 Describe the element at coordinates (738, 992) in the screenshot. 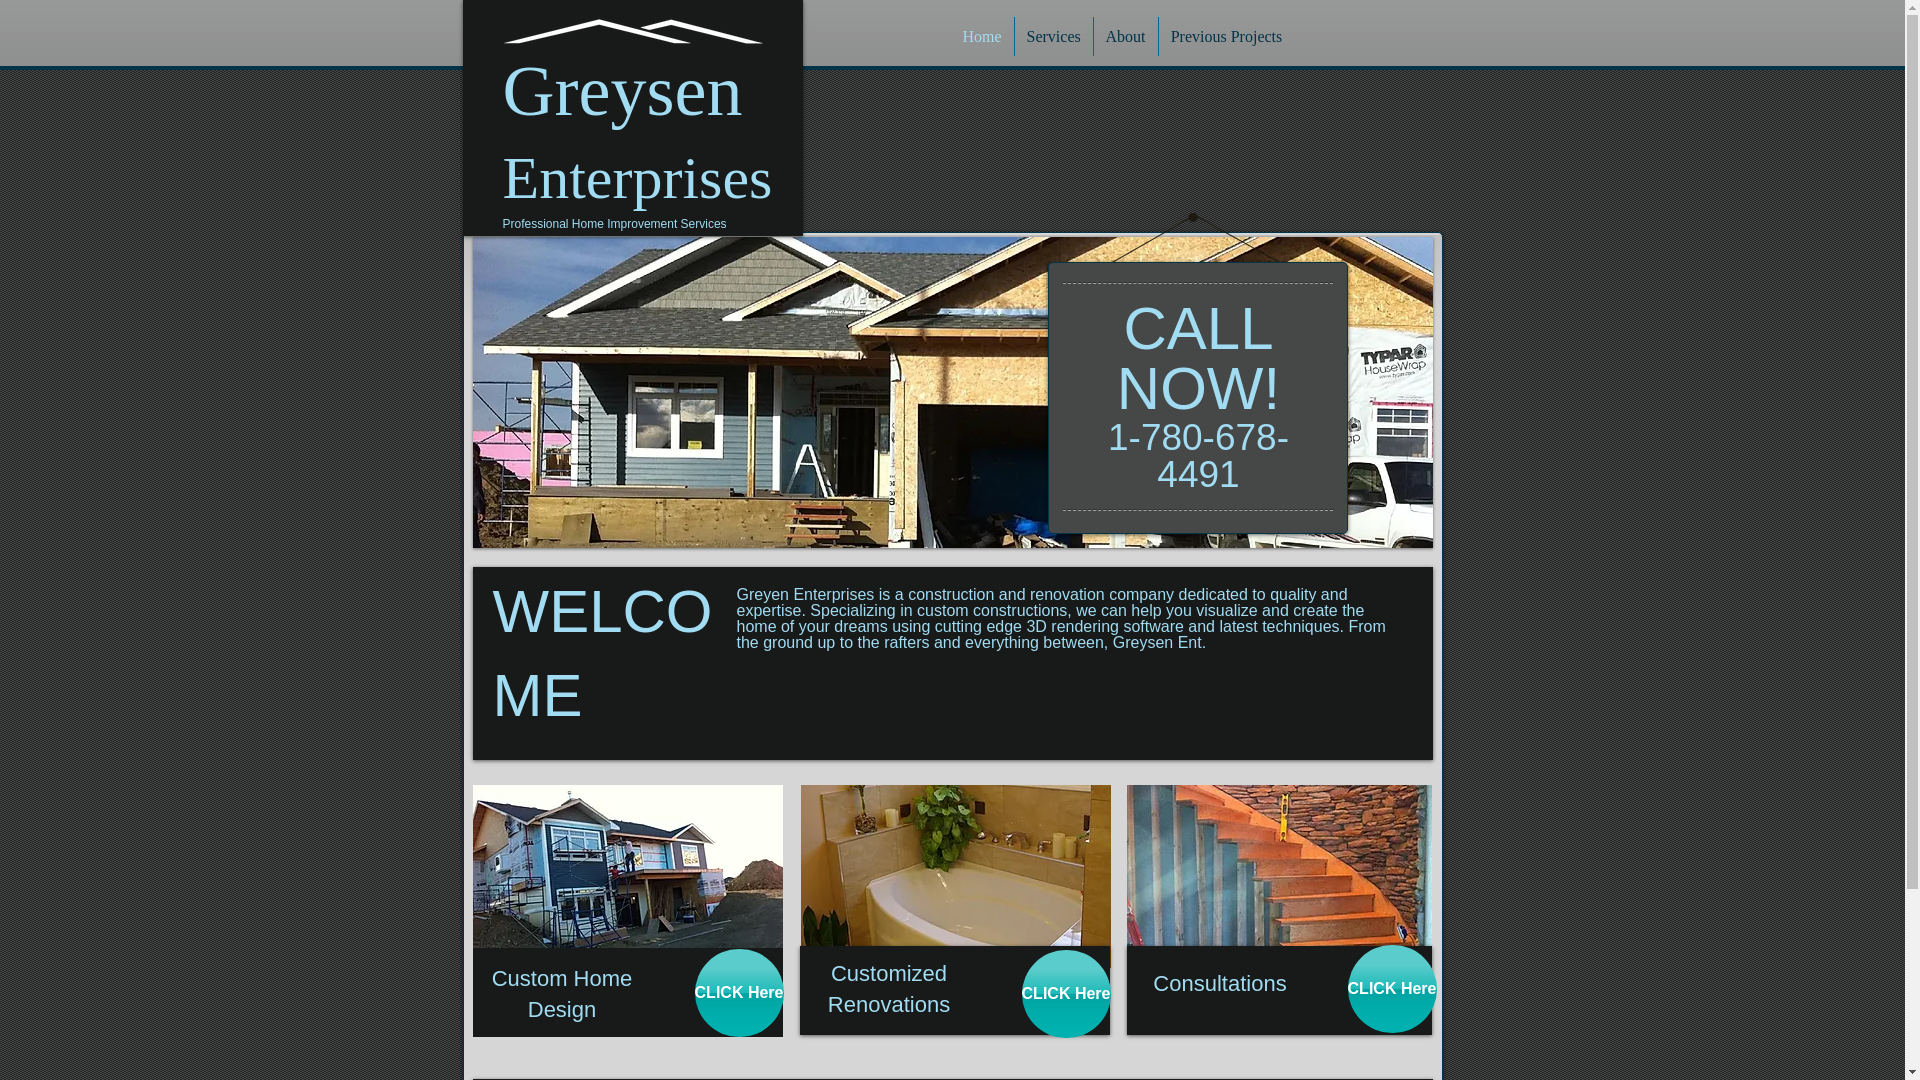

I see `CLICK Here` at that location.